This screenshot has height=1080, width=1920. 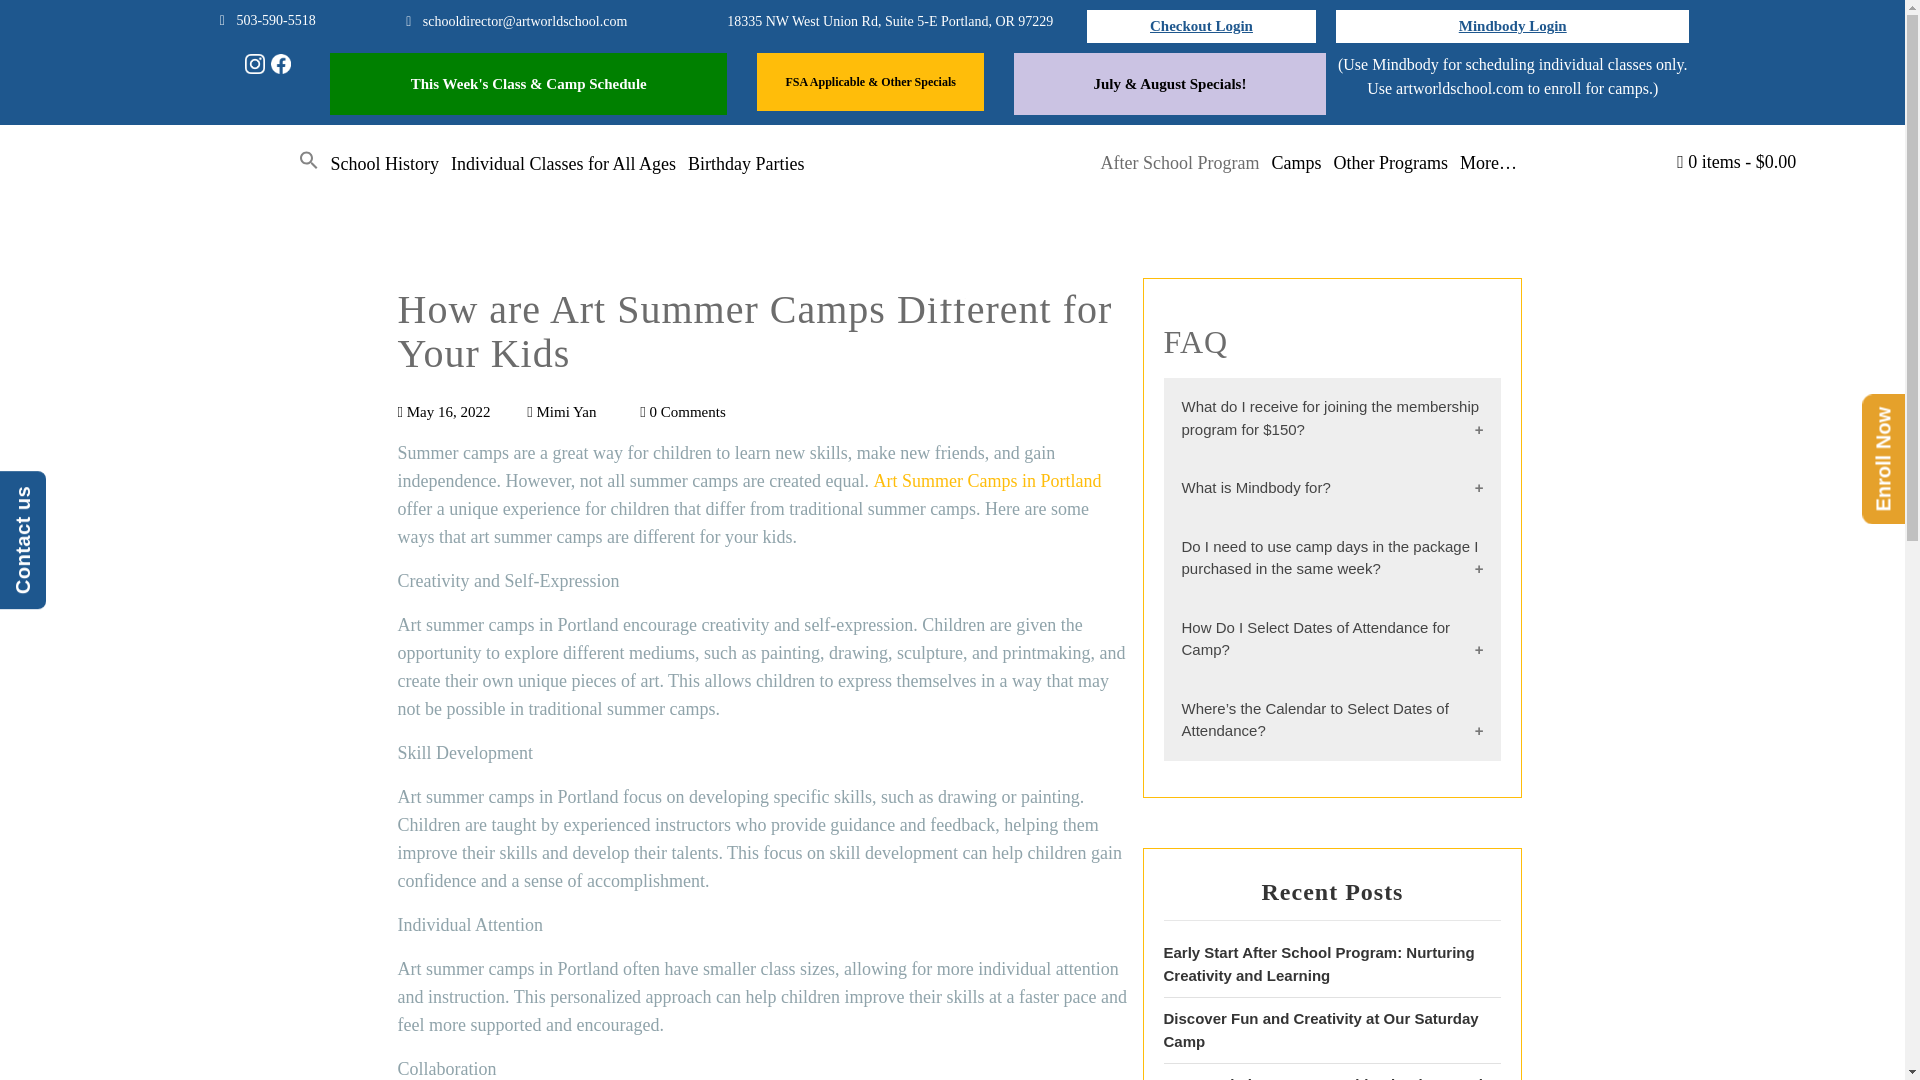 What do you see at coordinates (384, 164) in the screenshot?
I see `School History` at bounding box center [384, 164].